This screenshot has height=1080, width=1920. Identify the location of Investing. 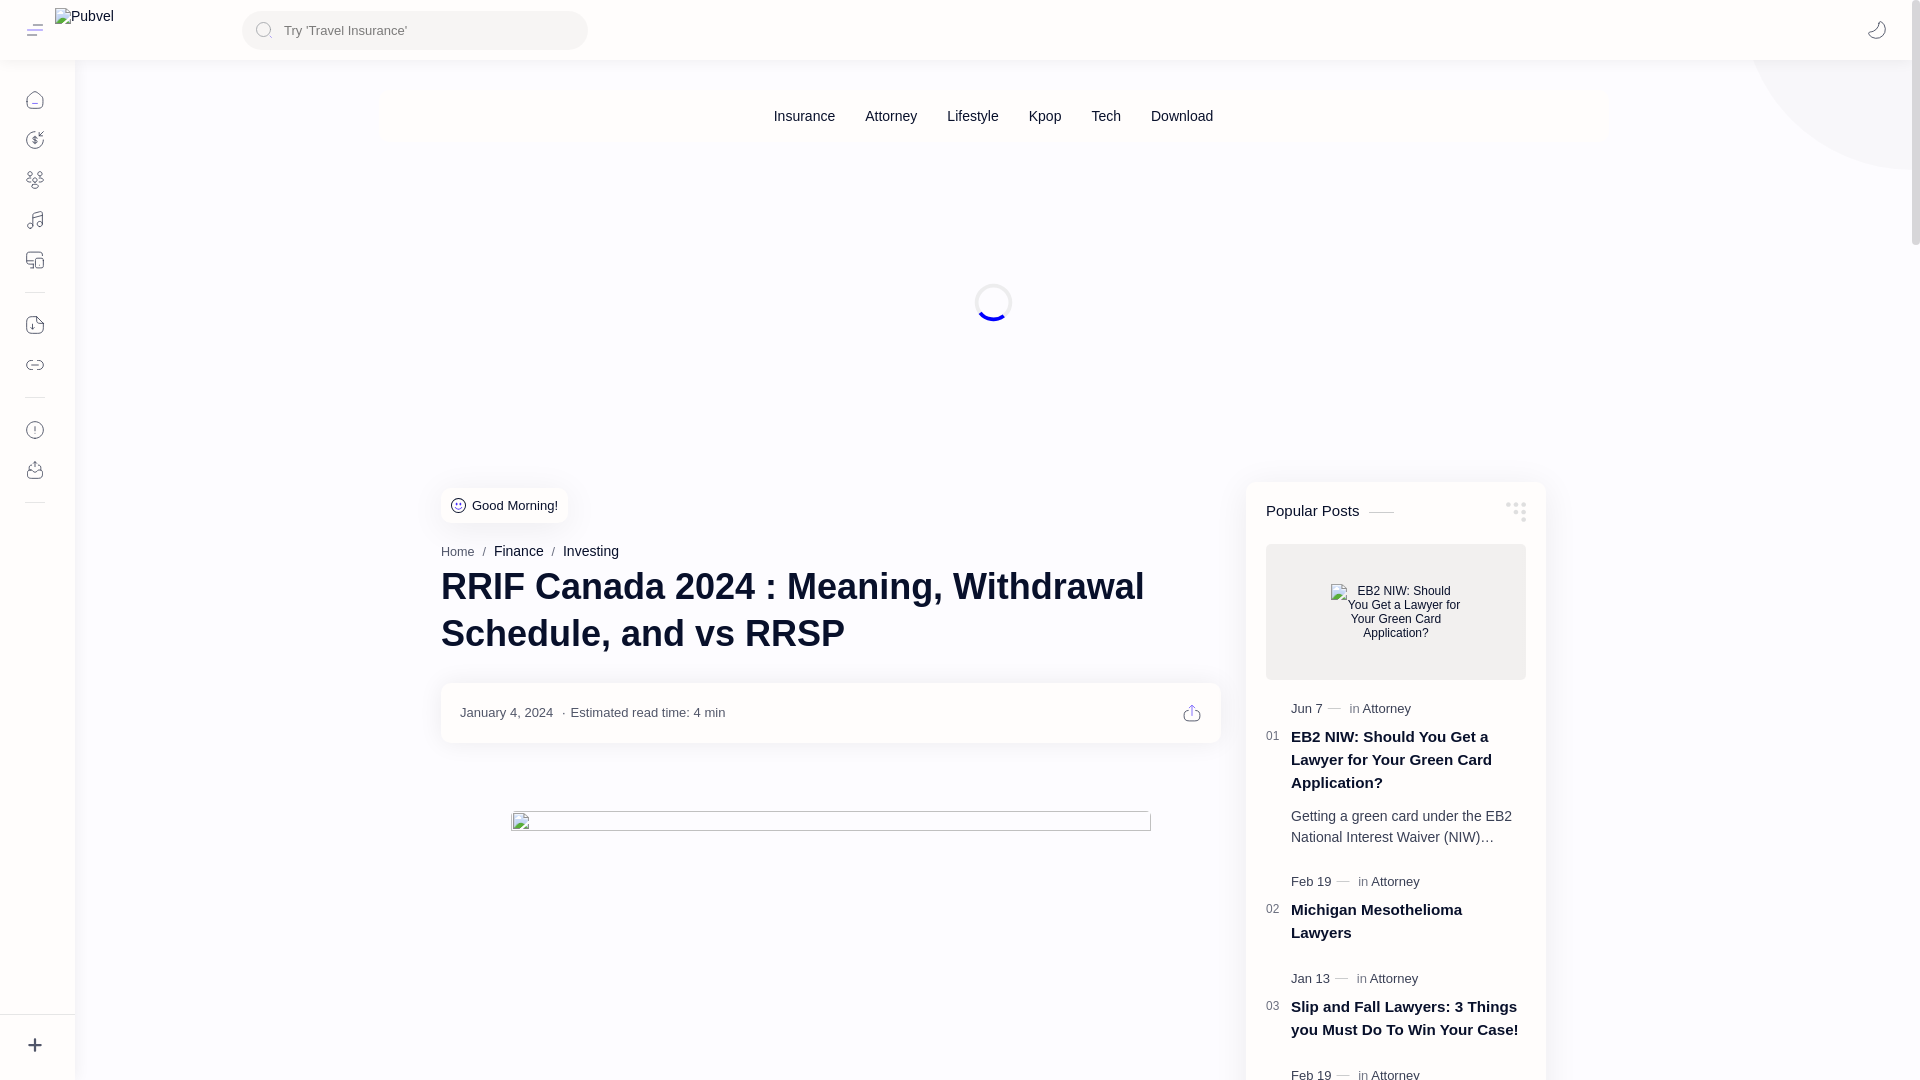
(590, 551).